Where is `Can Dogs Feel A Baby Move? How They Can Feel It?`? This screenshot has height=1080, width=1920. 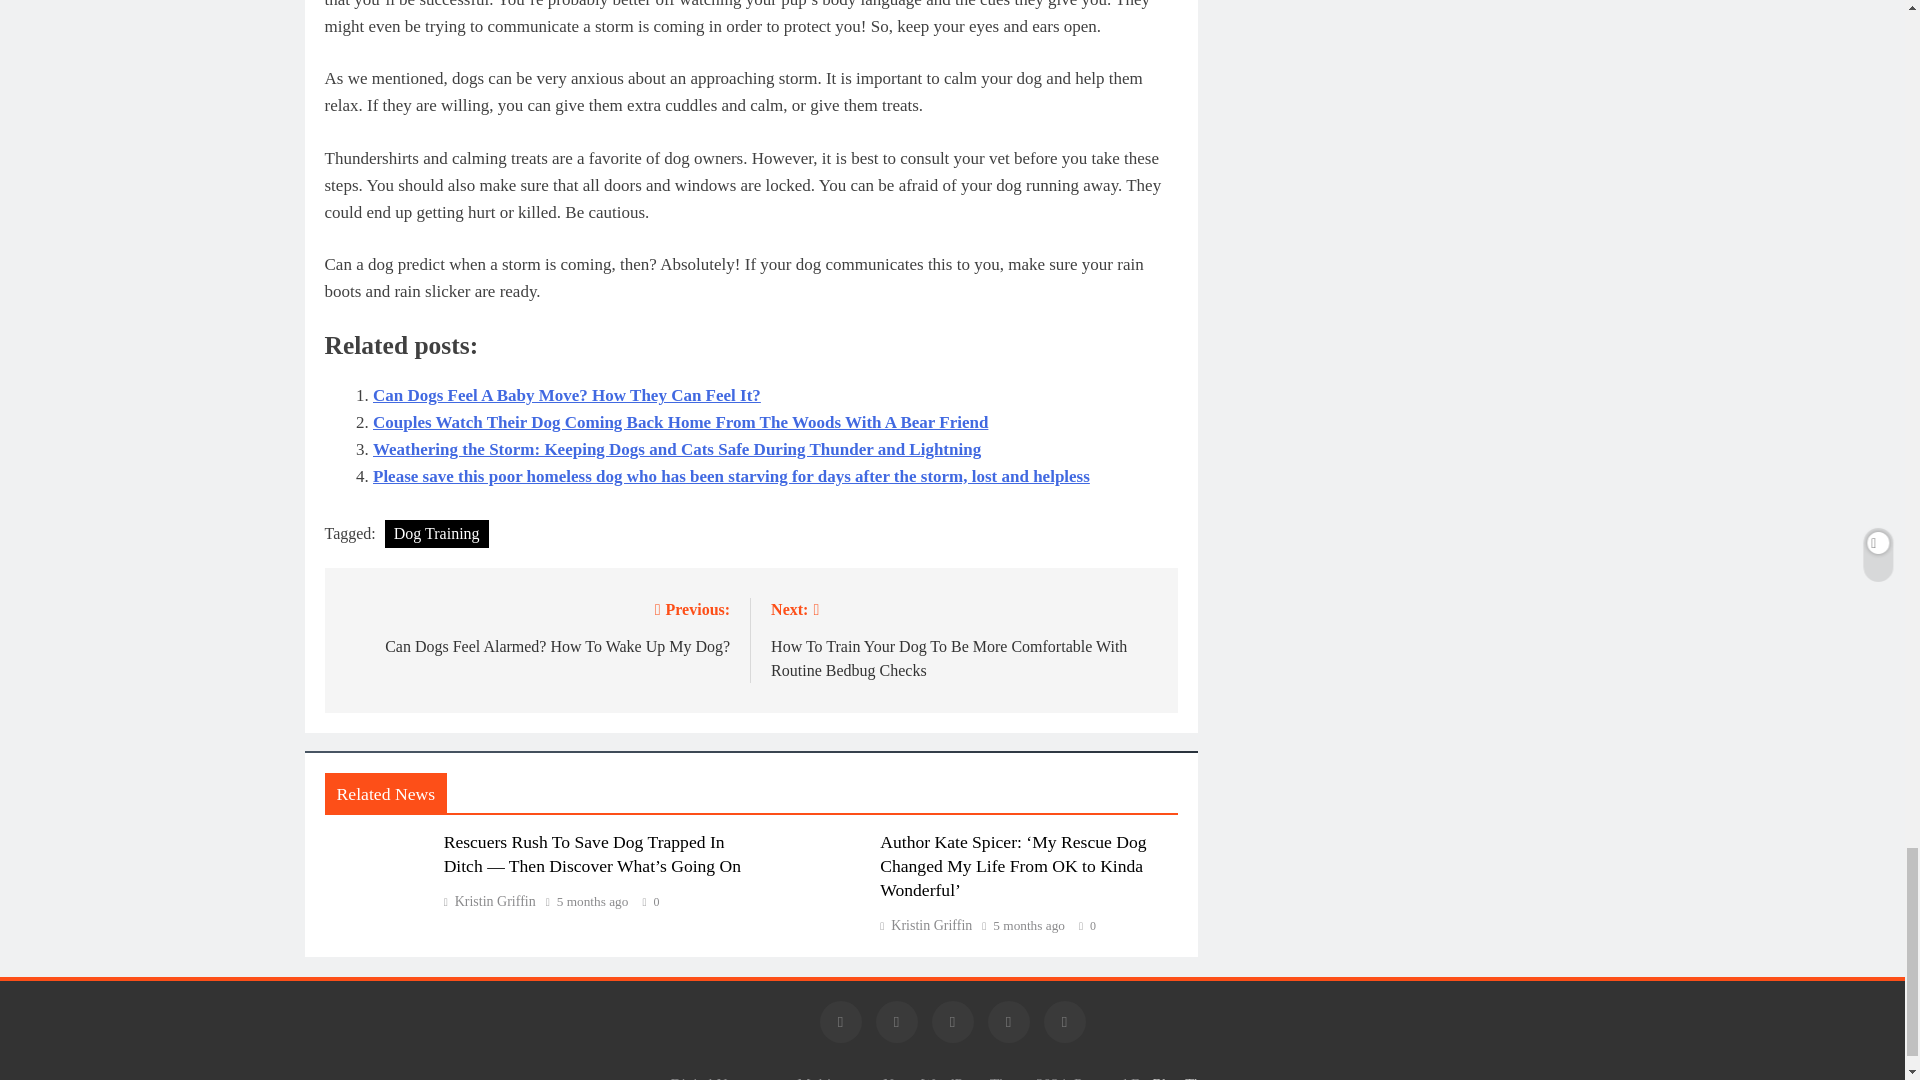 Can Dogs Feel A Baby Move? How They Can Feel It? is located at coordinates (566, 395).